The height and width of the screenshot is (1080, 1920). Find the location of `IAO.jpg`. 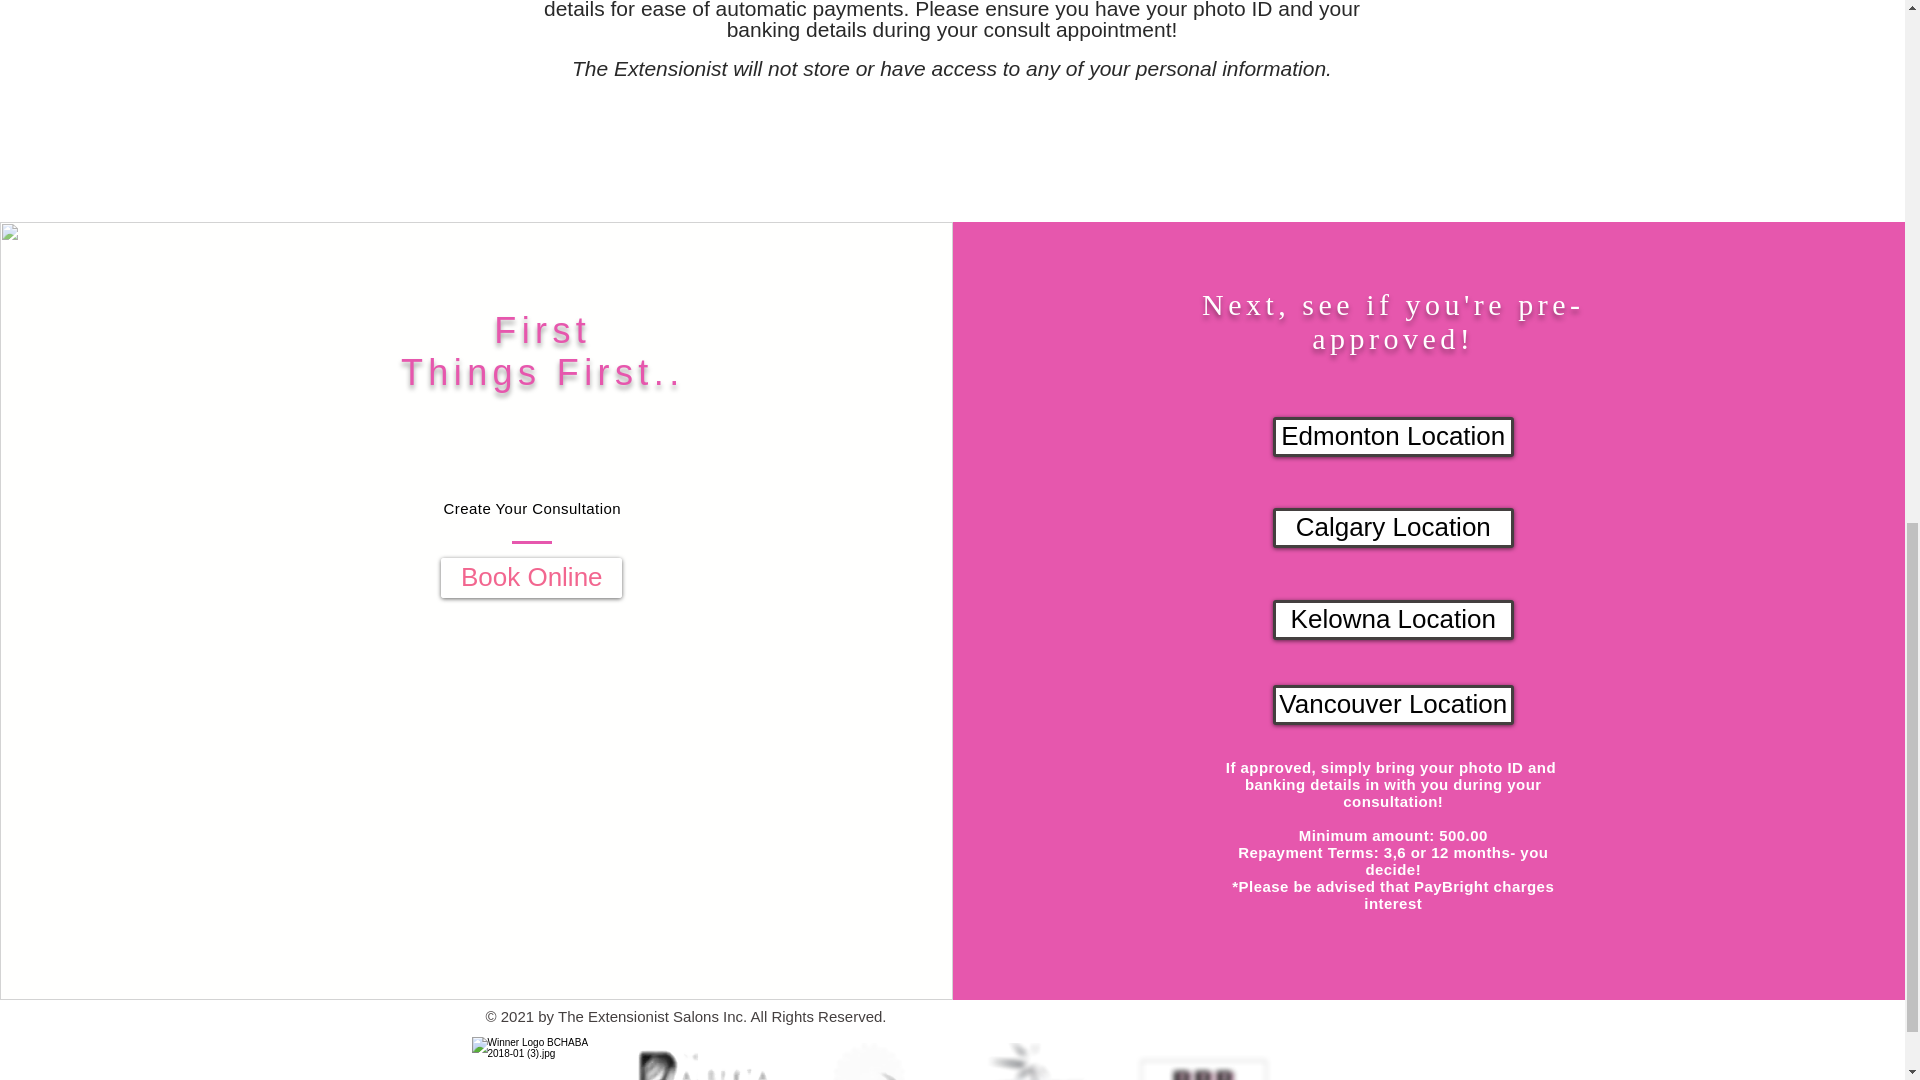

IAO.jpg is located at coordinates (544, 1058).